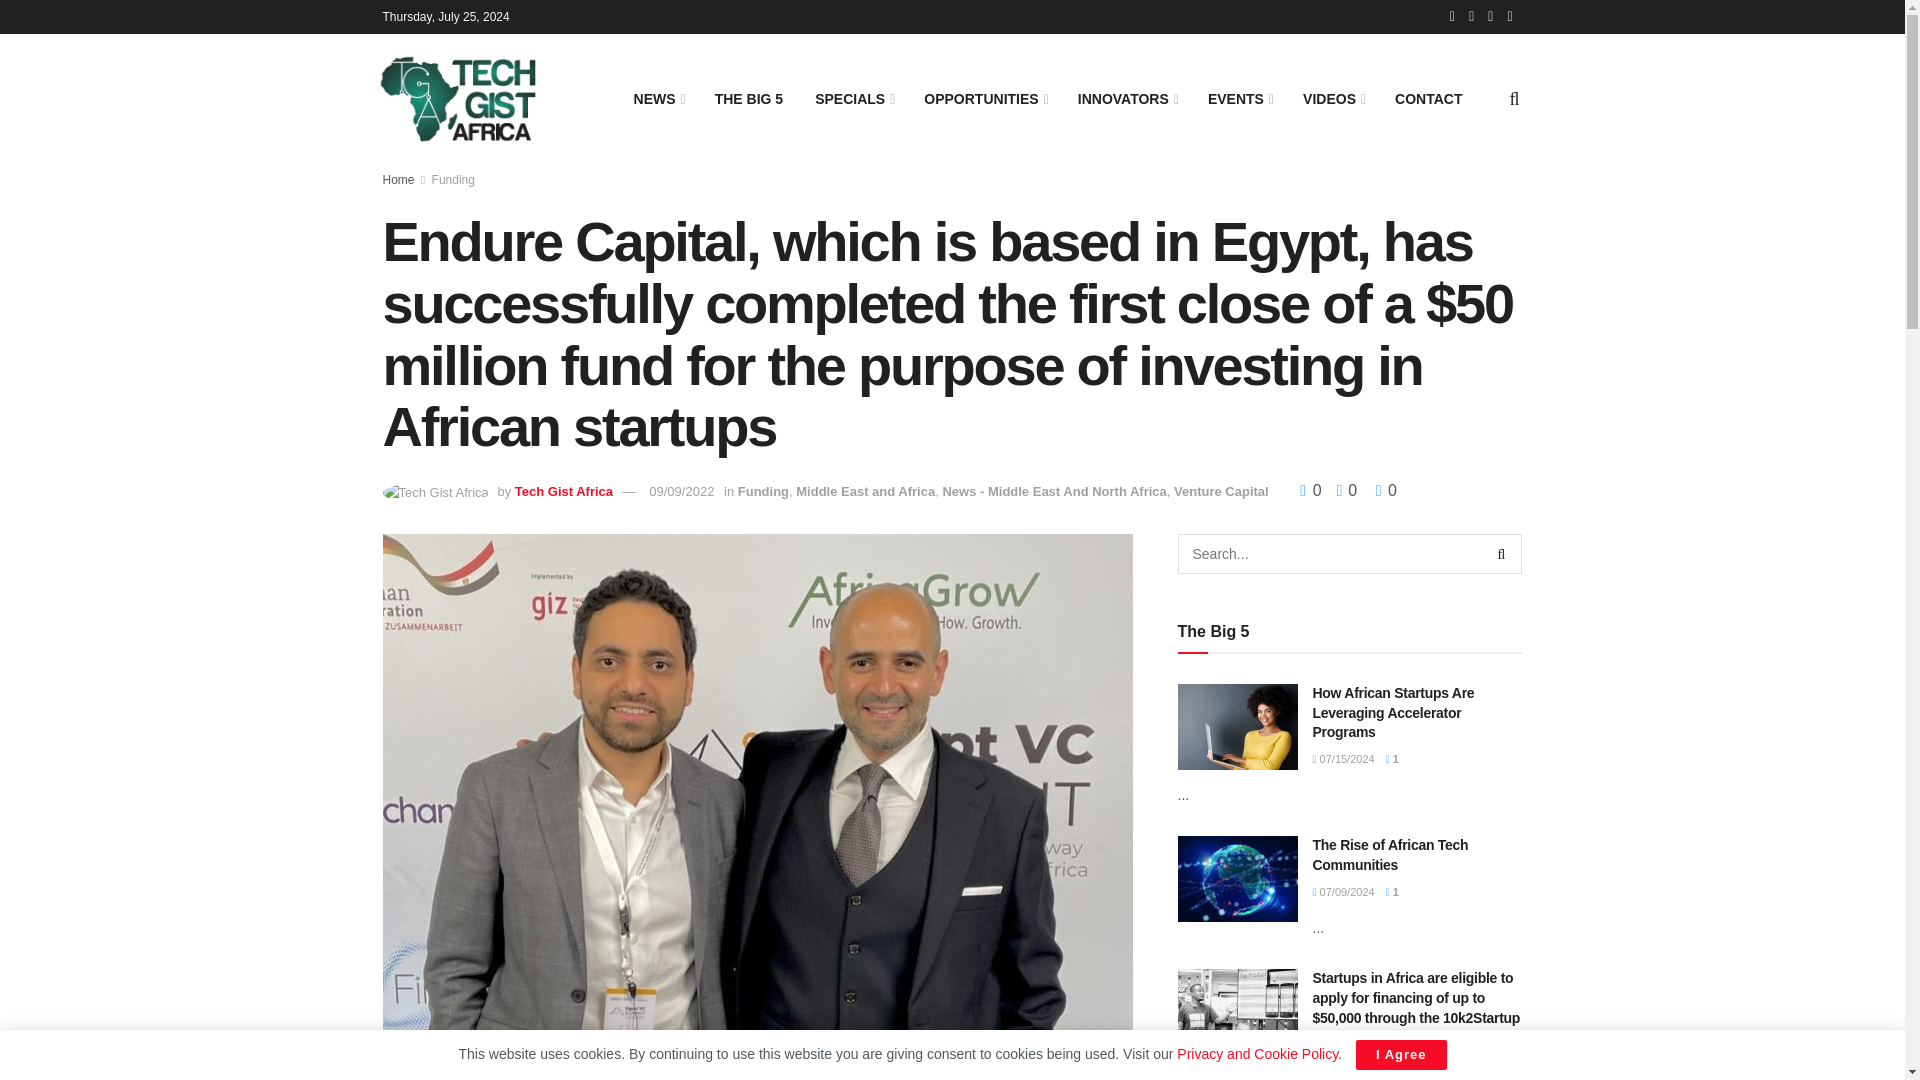 The width and height of the screenshot is (1920, 1080). Describe the element at coordinates (748, 99) in the screenshot. I see `THE BIG 5` at that location.